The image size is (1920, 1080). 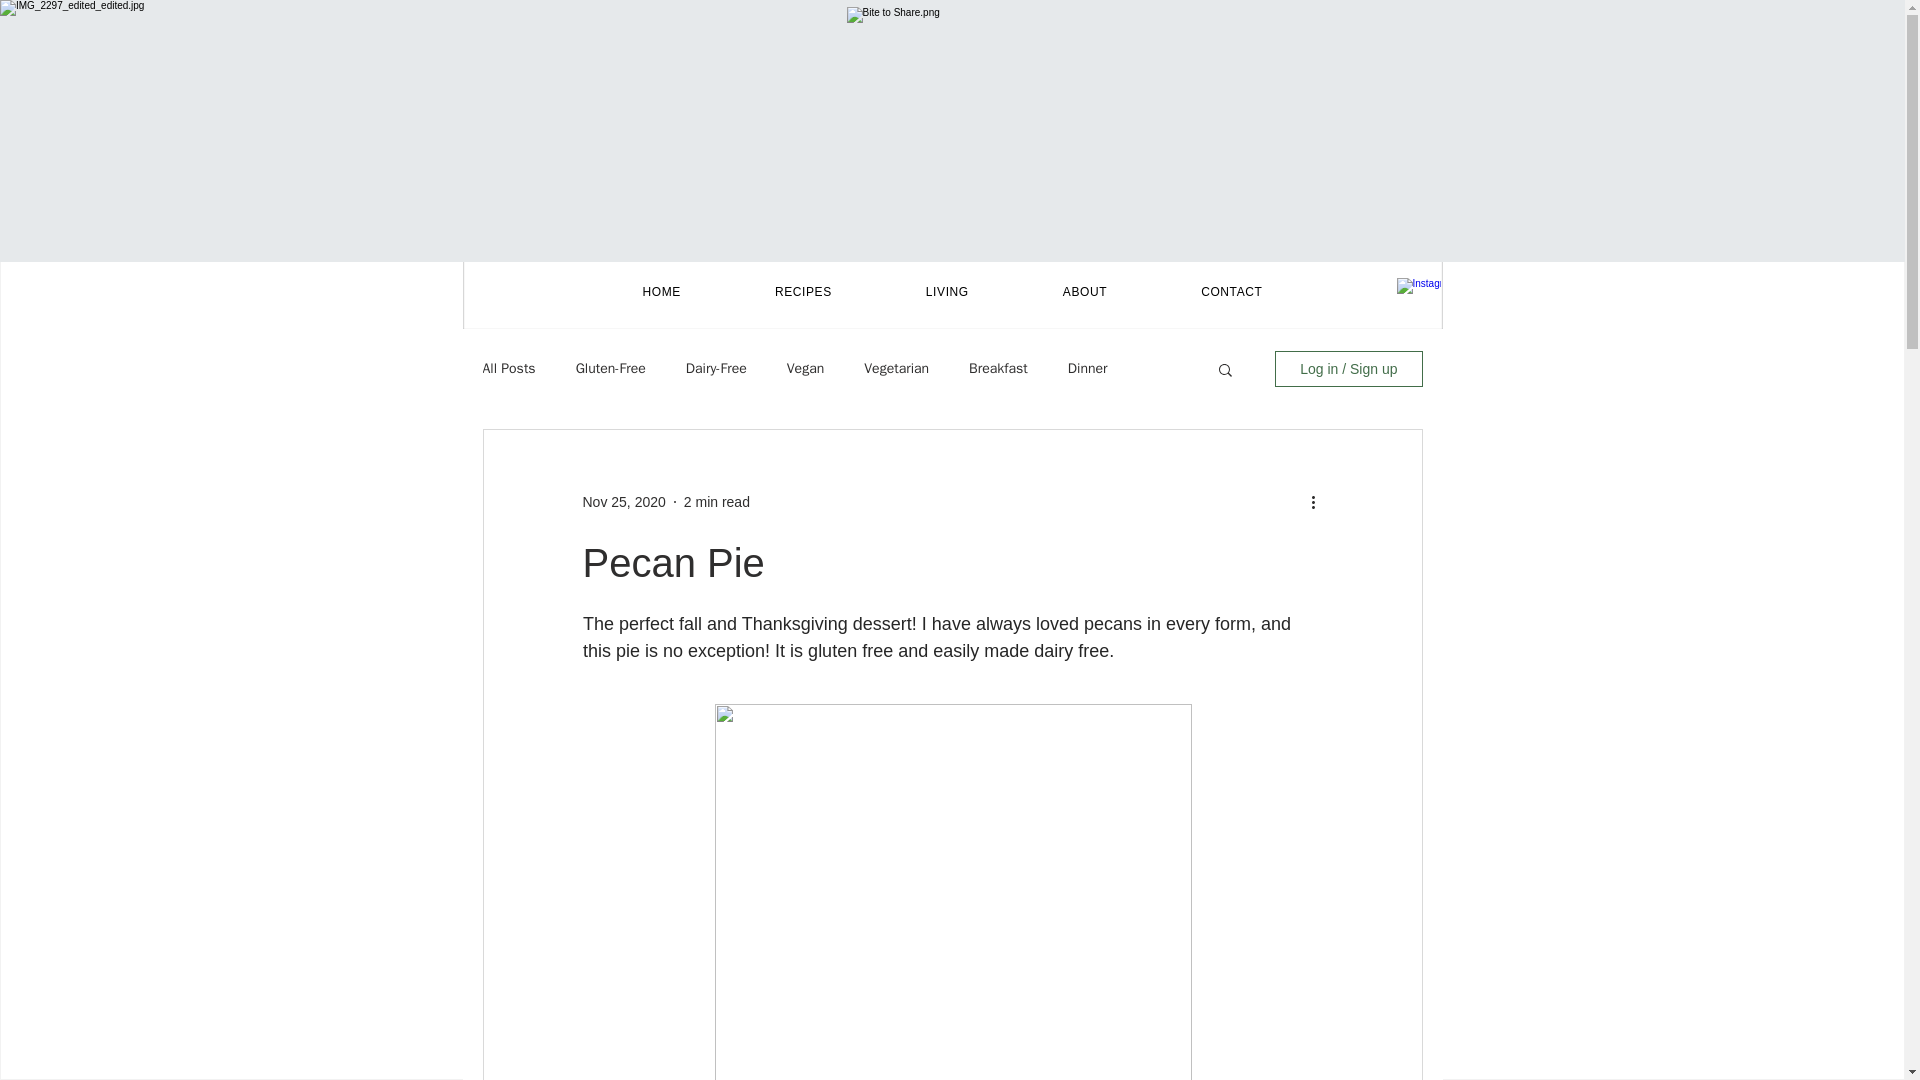 What do you see at coordinates (896, 368) in the screenshot?
I see `Vegetarian` at bounding box center [896, 368].